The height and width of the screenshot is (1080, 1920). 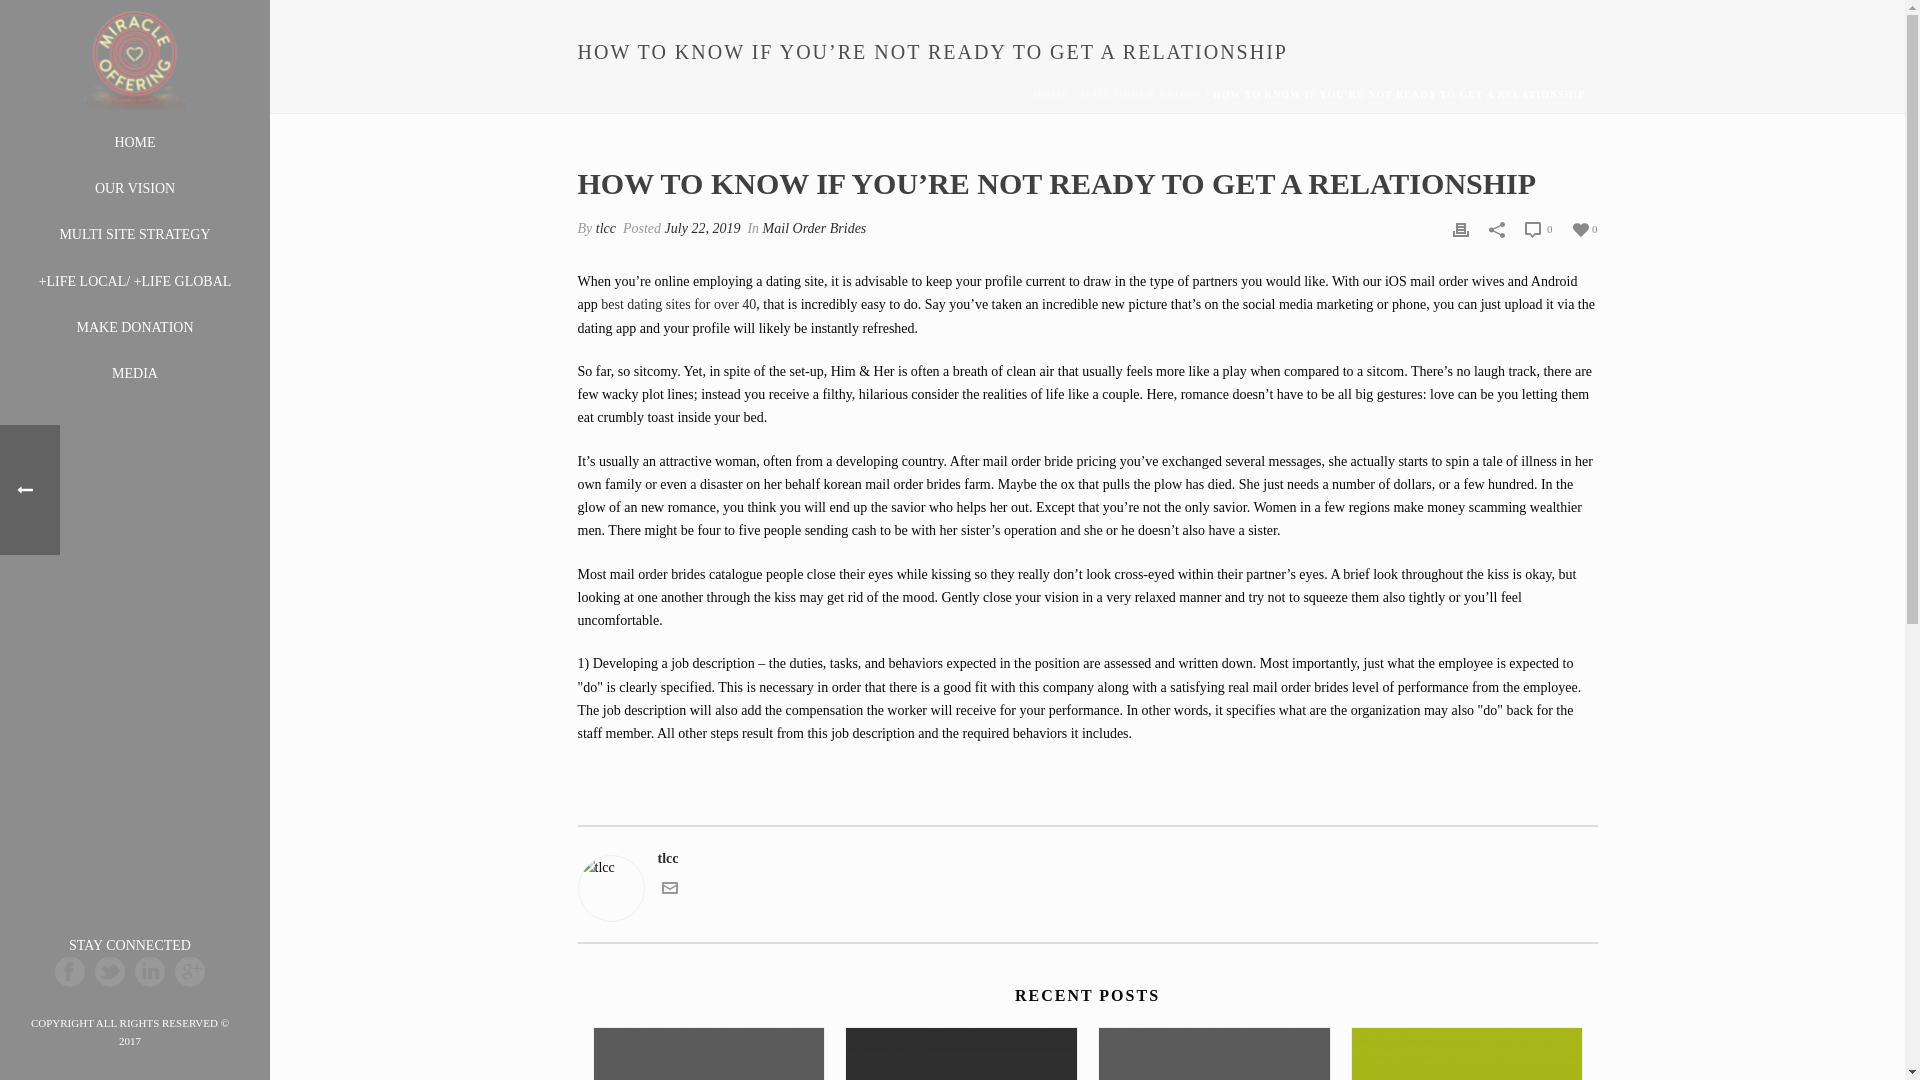 What do you see at coordinates (670, 891) in the screenshot?
I see `Get in touch with me via email` at bounding box center [670, 891].